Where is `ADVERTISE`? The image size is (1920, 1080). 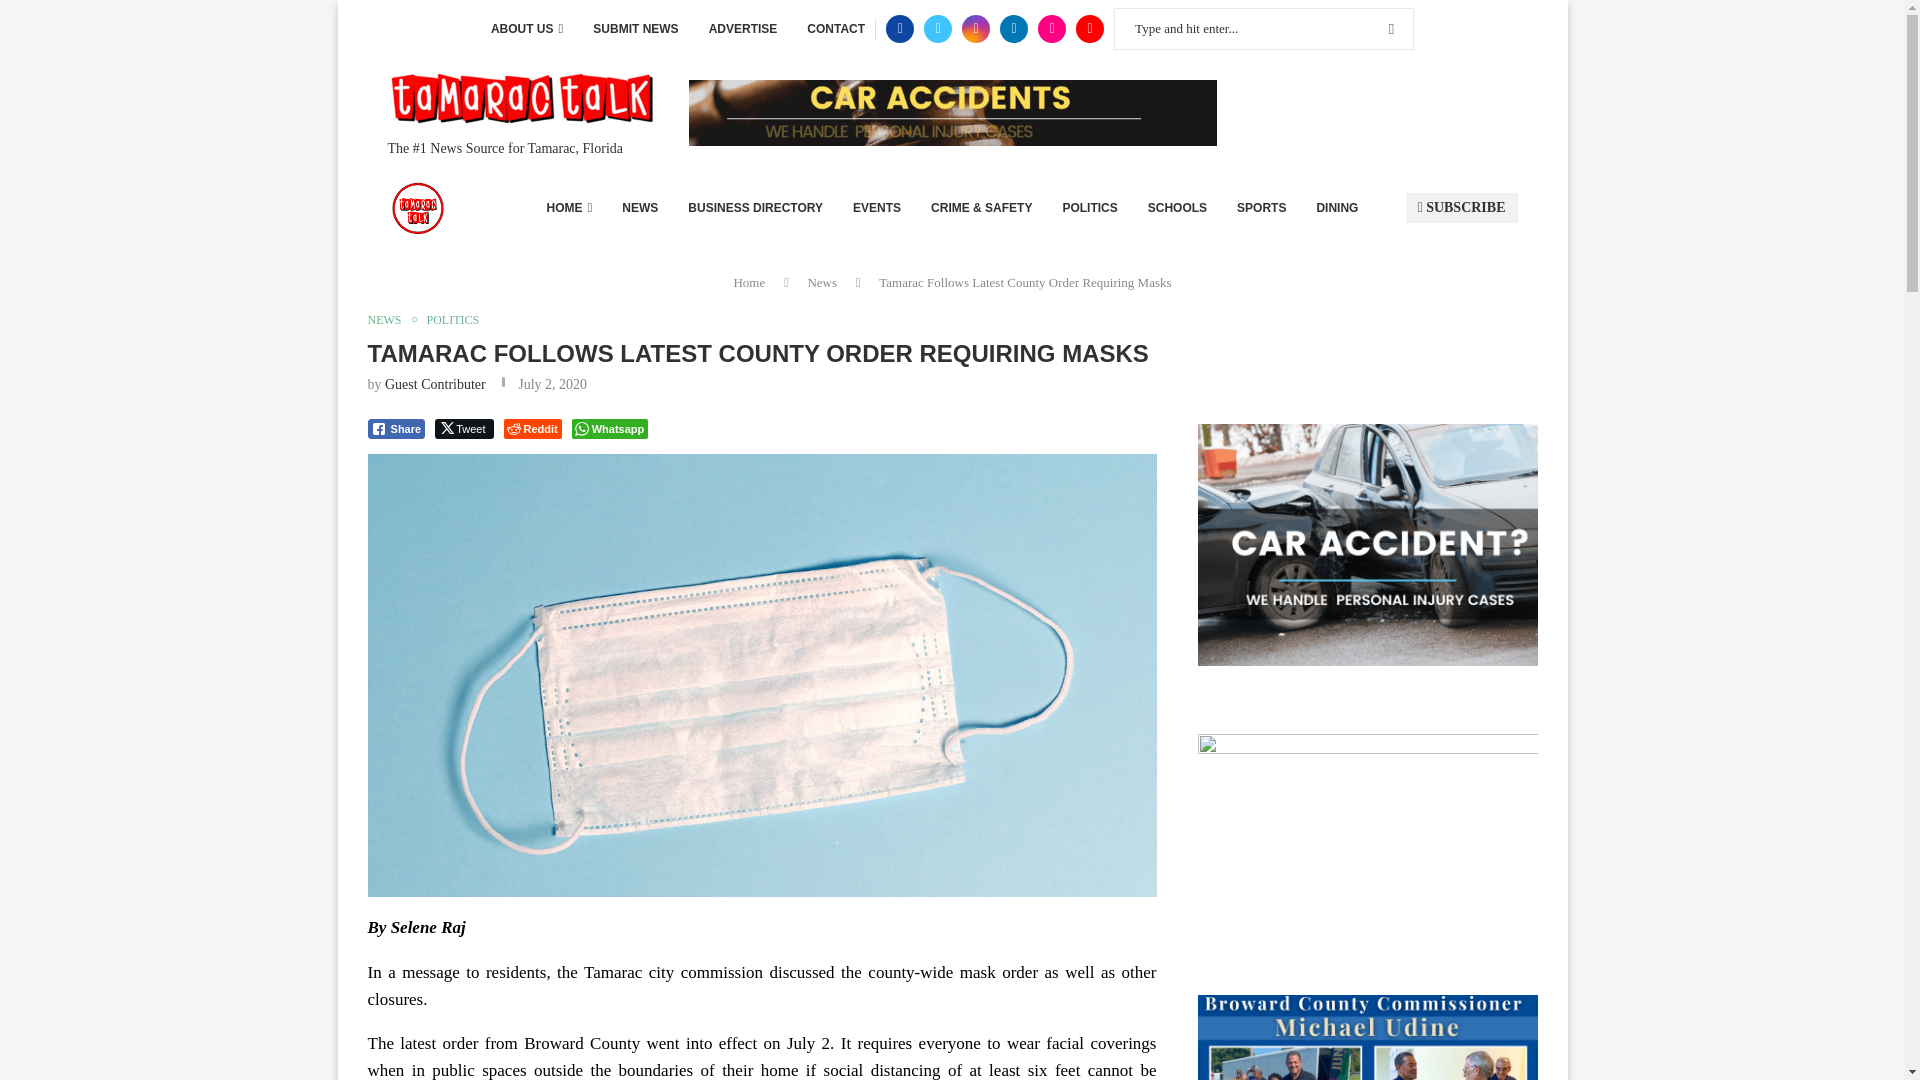
ADVERTISE is located at coordinates (742, 29).